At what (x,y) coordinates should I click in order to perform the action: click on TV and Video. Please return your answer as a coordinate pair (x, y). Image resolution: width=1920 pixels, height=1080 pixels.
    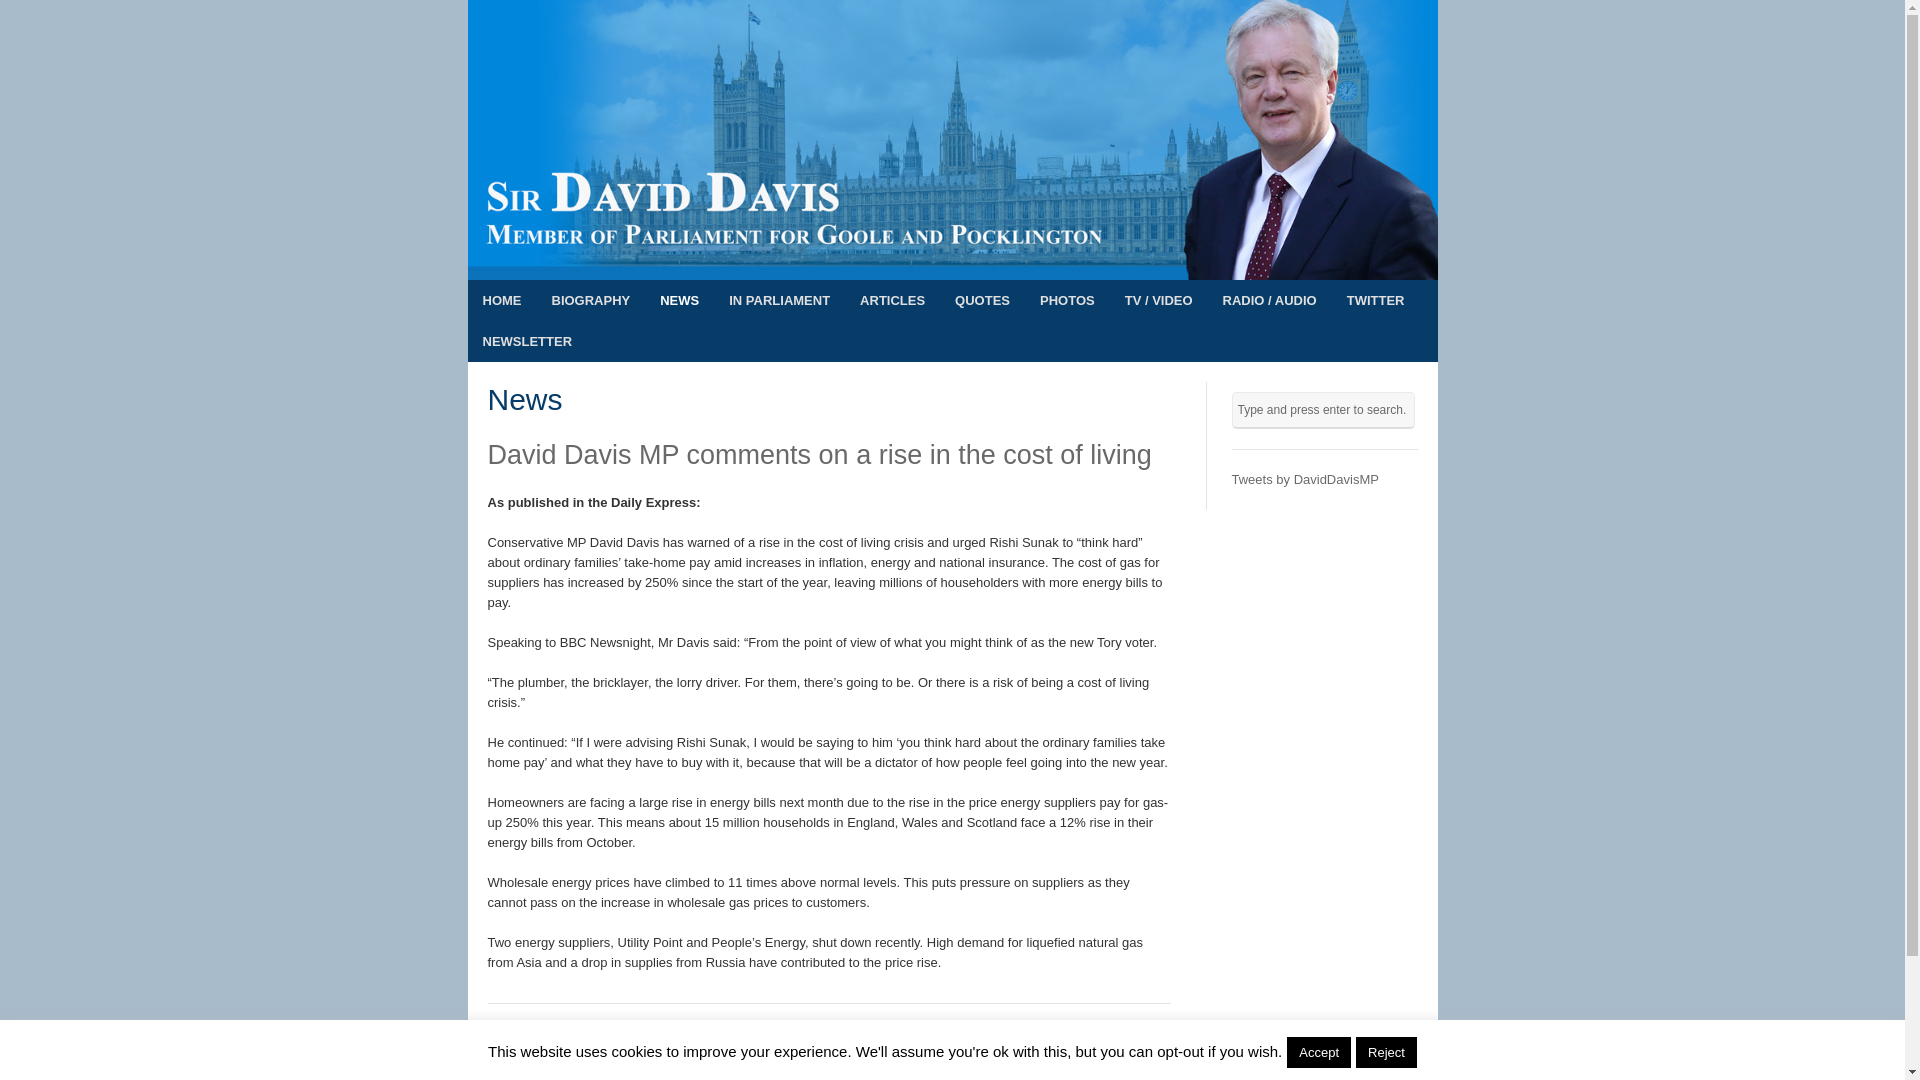
    Looking at the image, I should click on (1158, 300).